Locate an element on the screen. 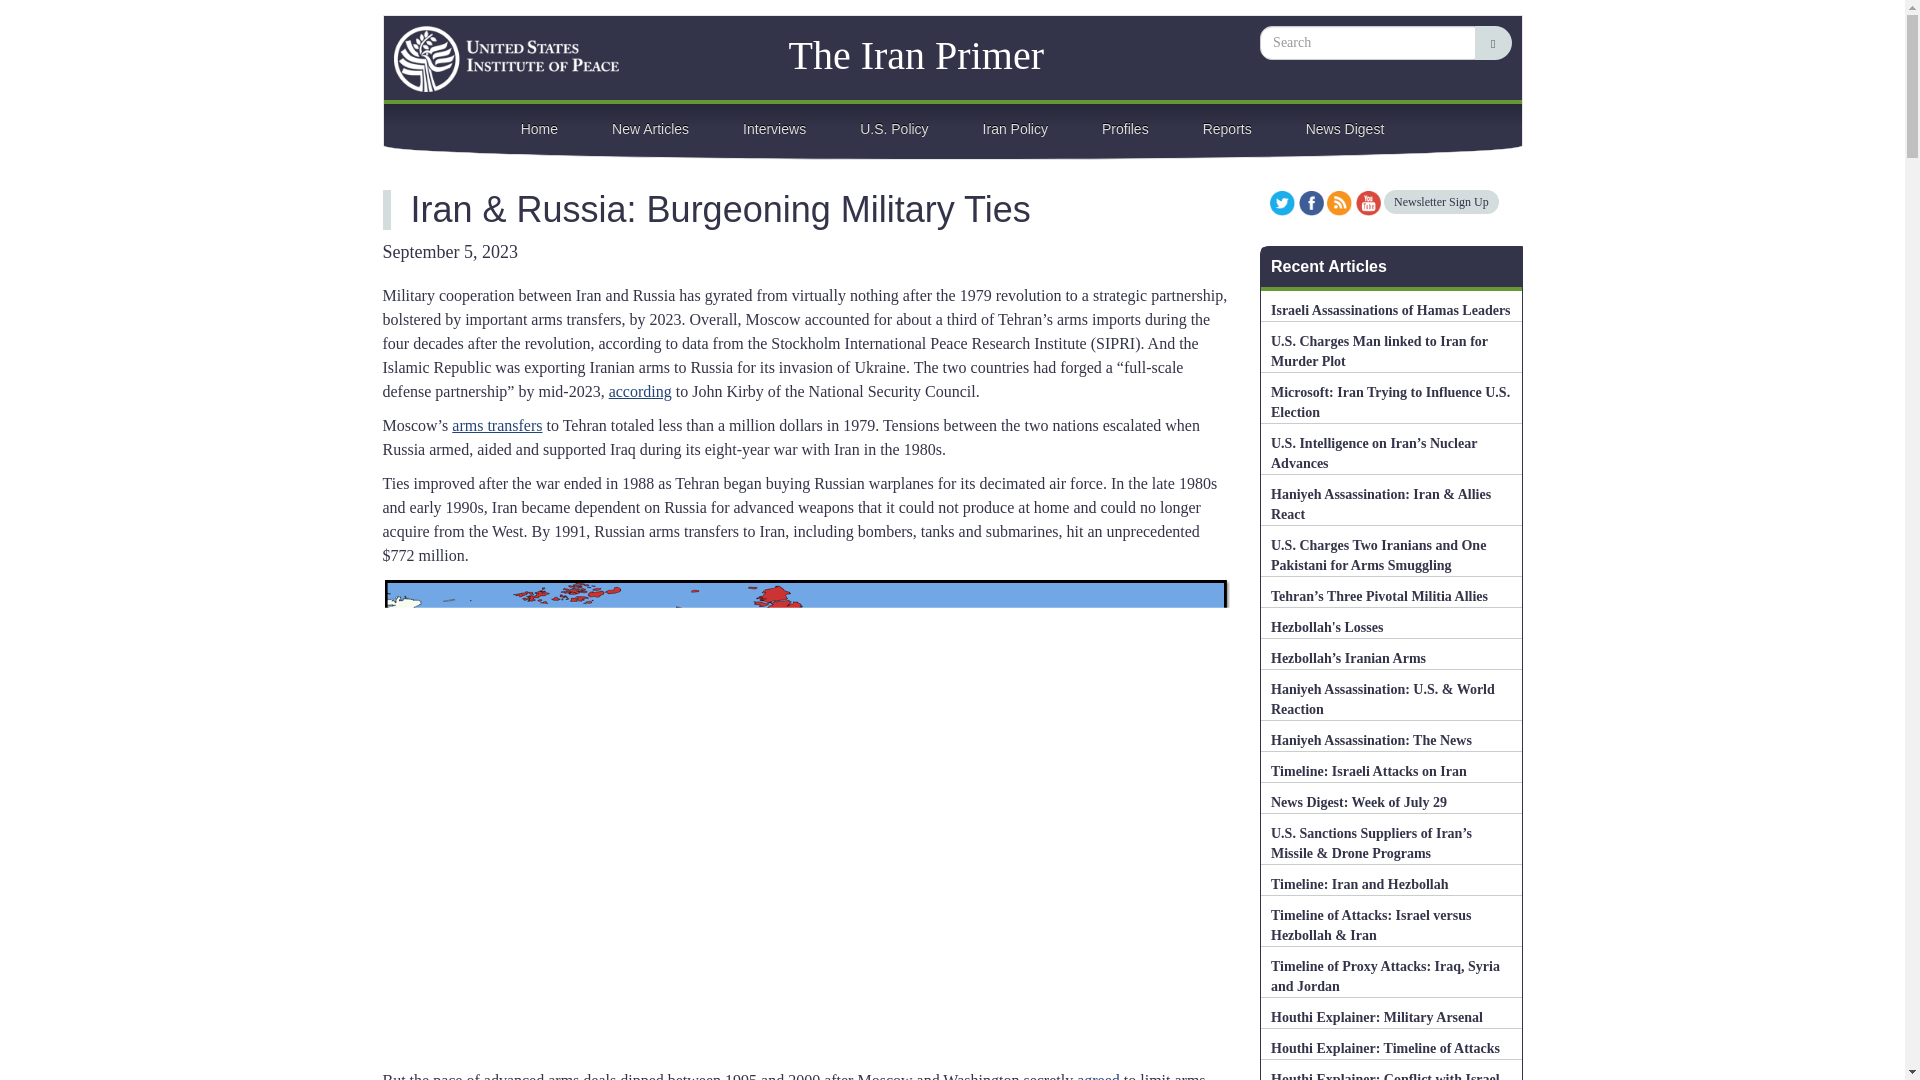 This screenshot has height=1080, width=1920. The Iran Primer is located at coordinates (832, 50).